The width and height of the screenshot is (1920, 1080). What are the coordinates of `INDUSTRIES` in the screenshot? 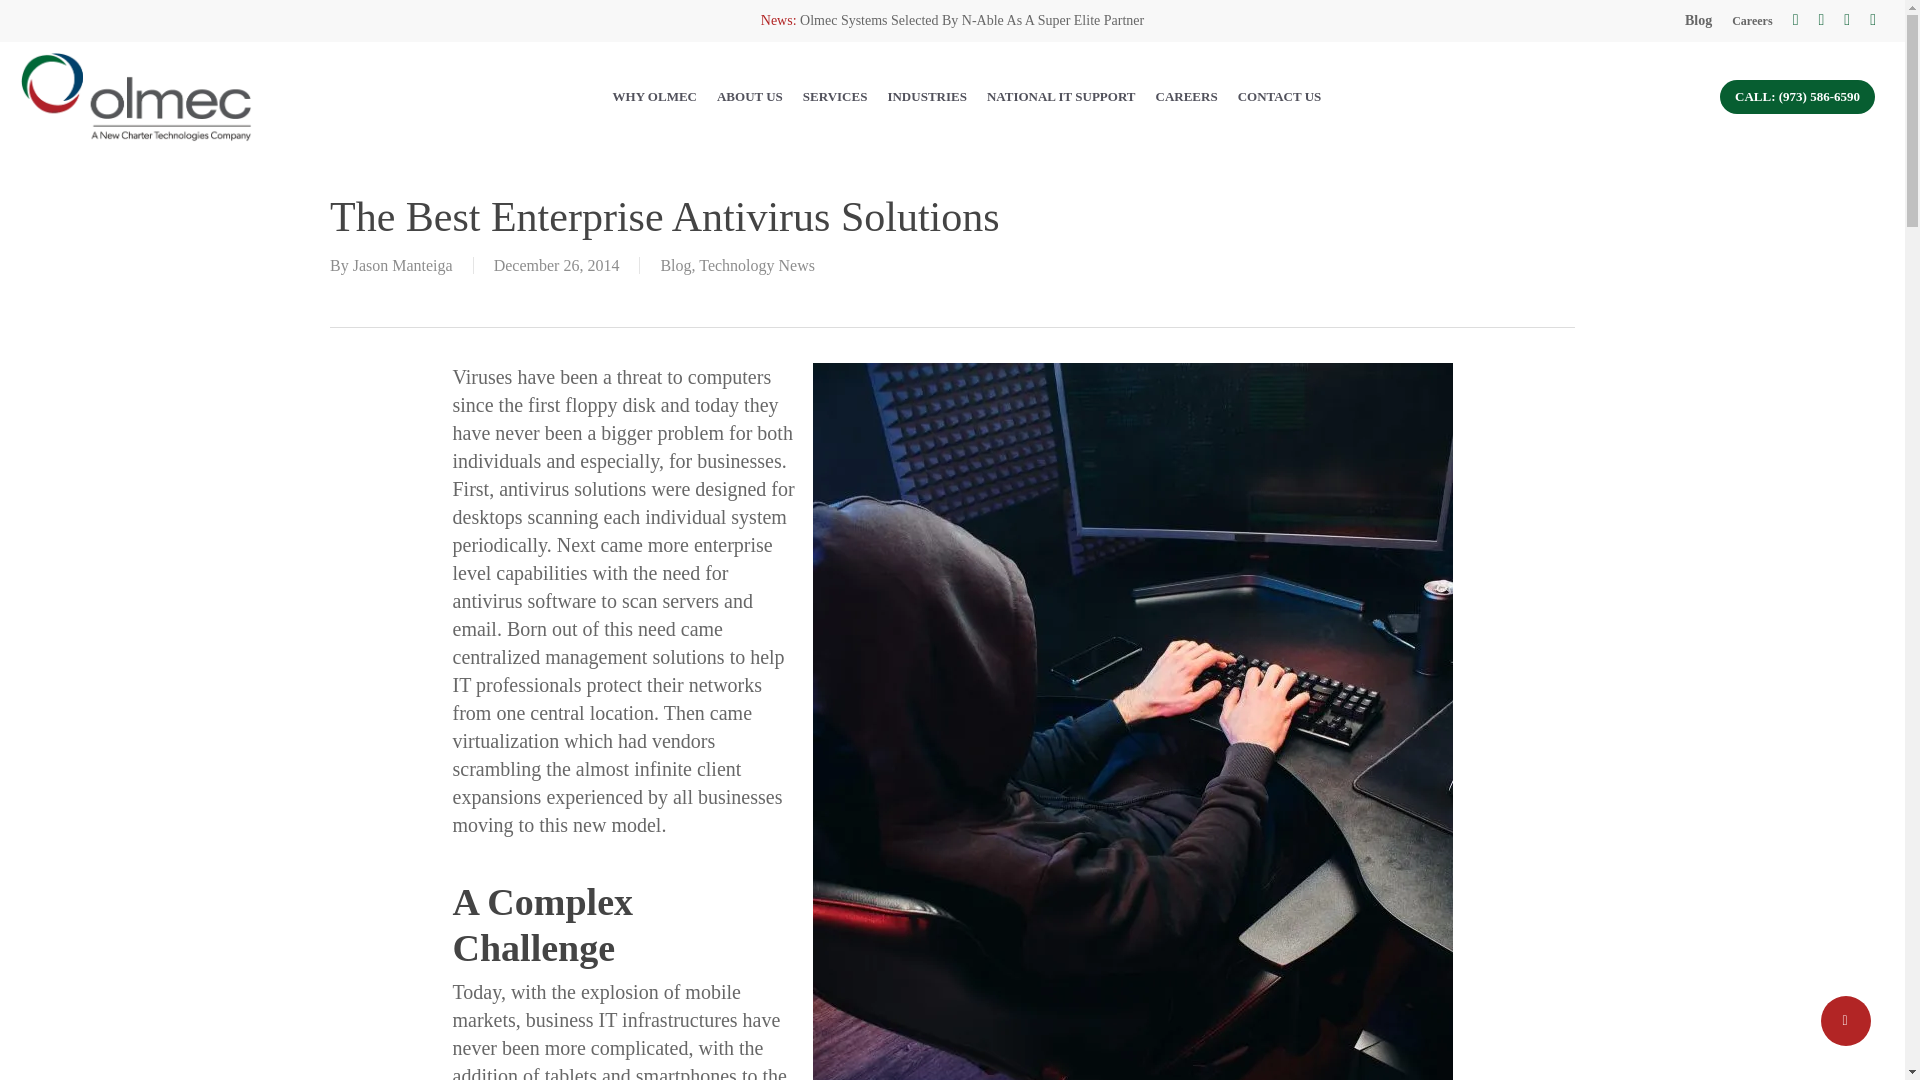 It's located at (926, 97).